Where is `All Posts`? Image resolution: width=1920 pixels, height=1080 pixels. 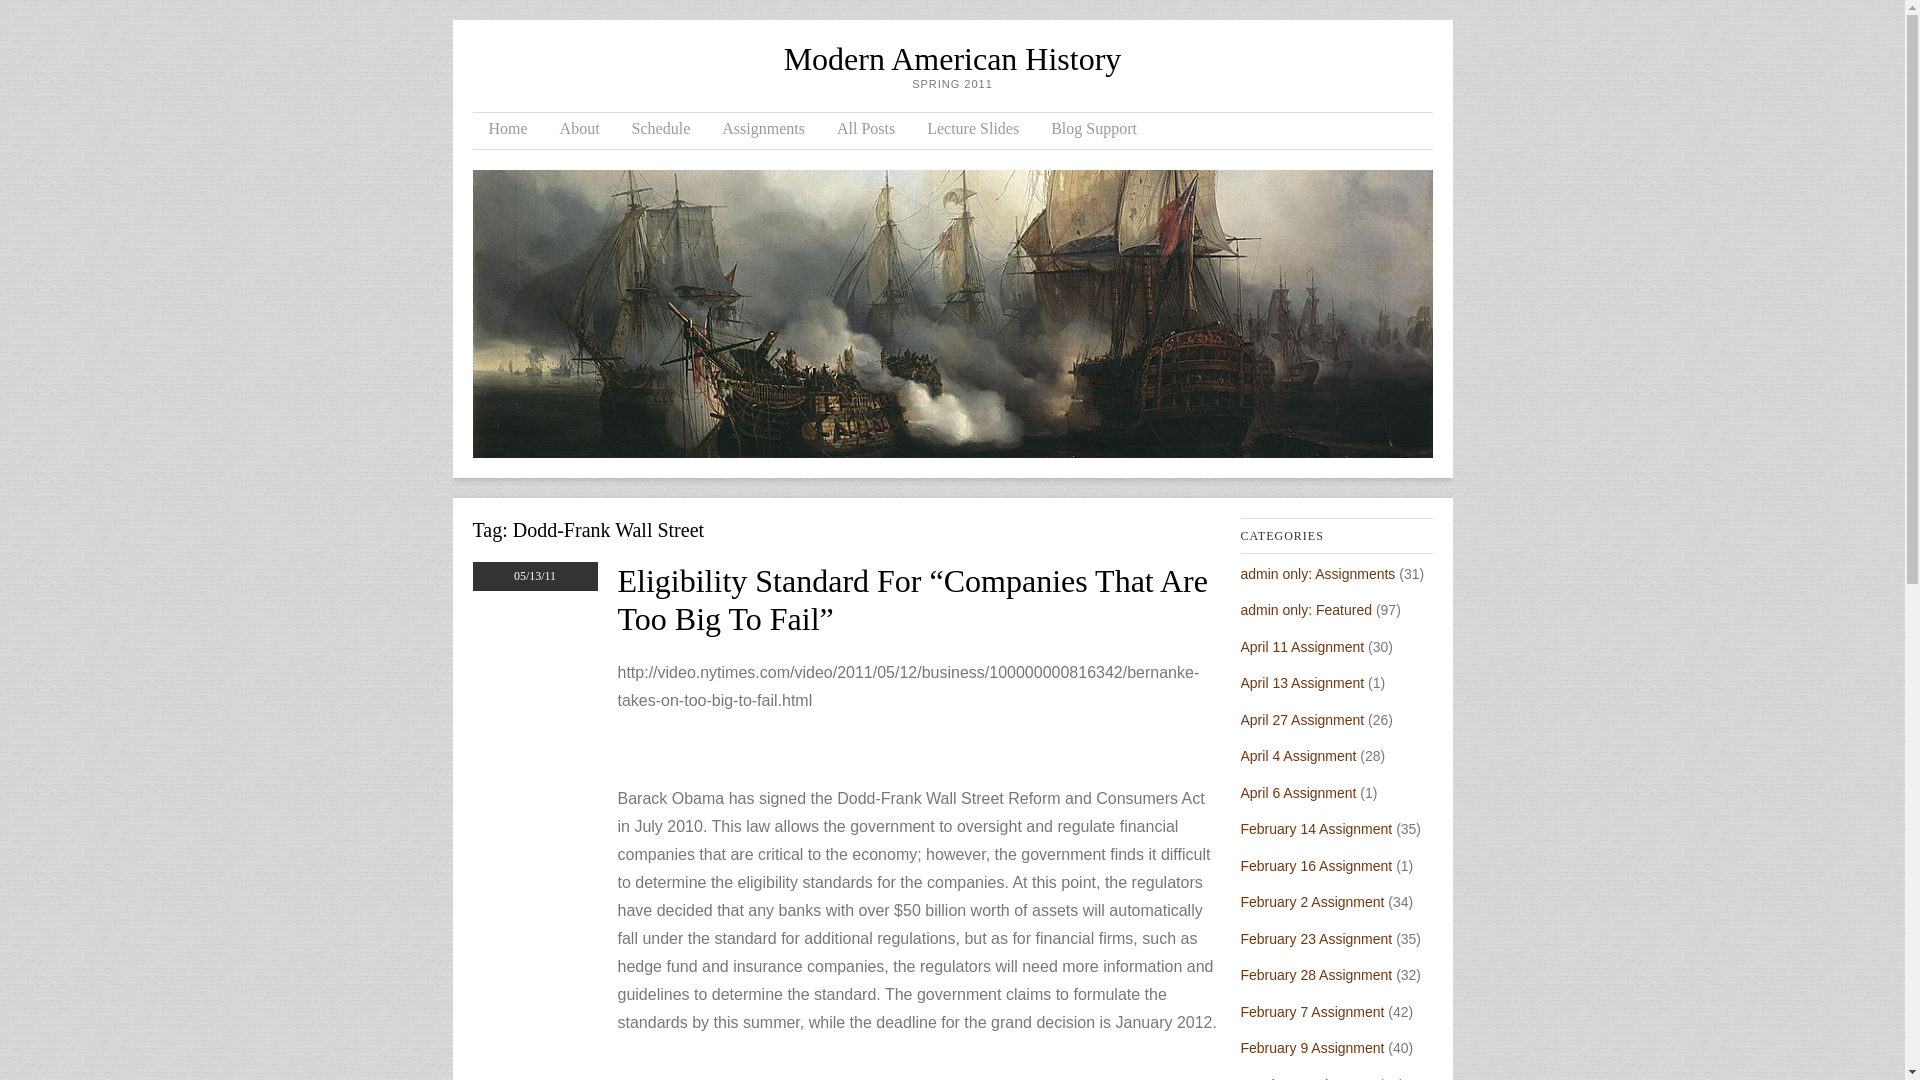 All Posts is located at coordinates (866, 131).